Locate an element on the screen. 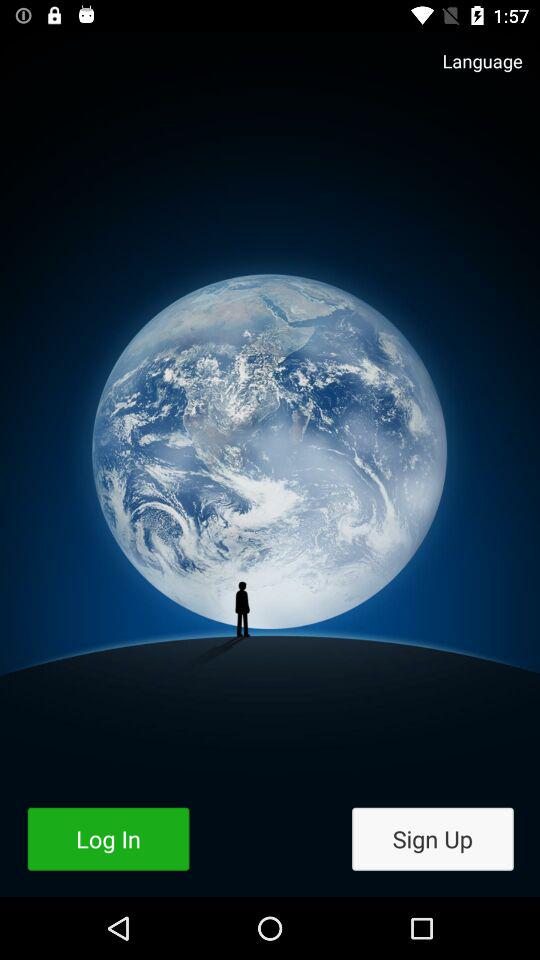 This screenshot has width=540, height=960. turn off language icon is located at coordinates (472, 70).